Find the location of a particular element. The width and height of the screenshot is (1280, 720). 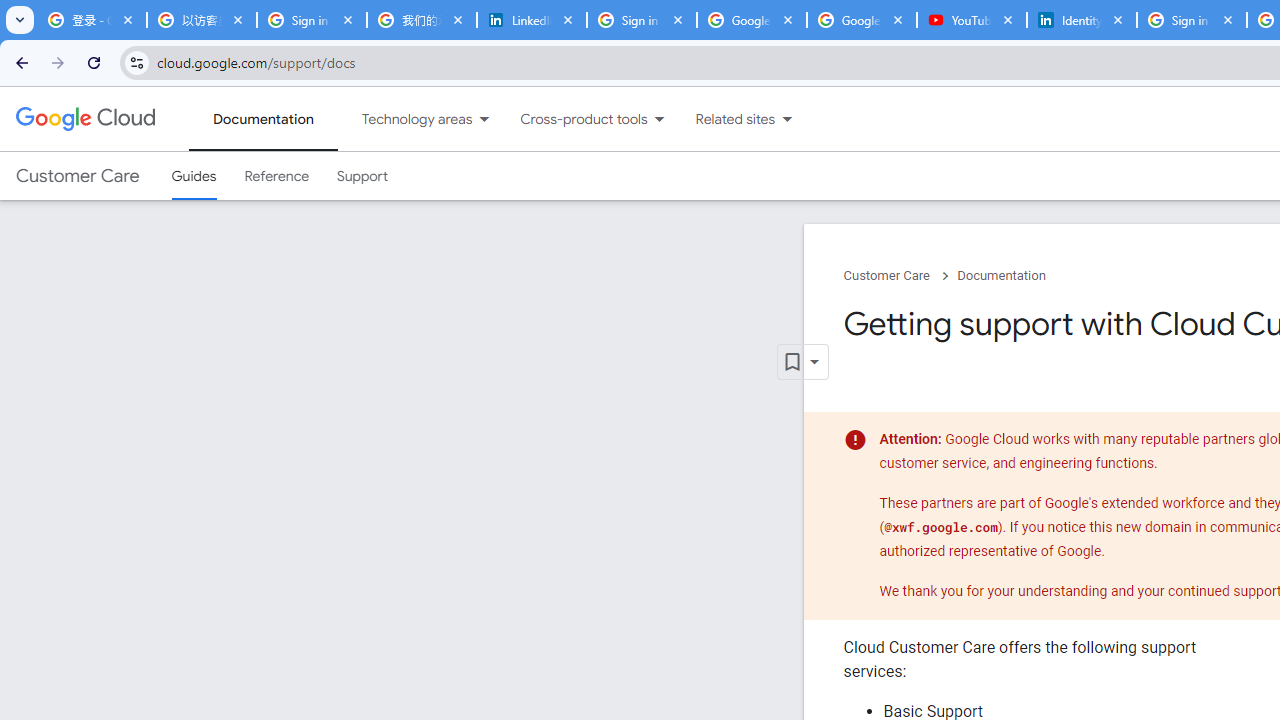

Open dropdown is located at coordinates (802, 362).